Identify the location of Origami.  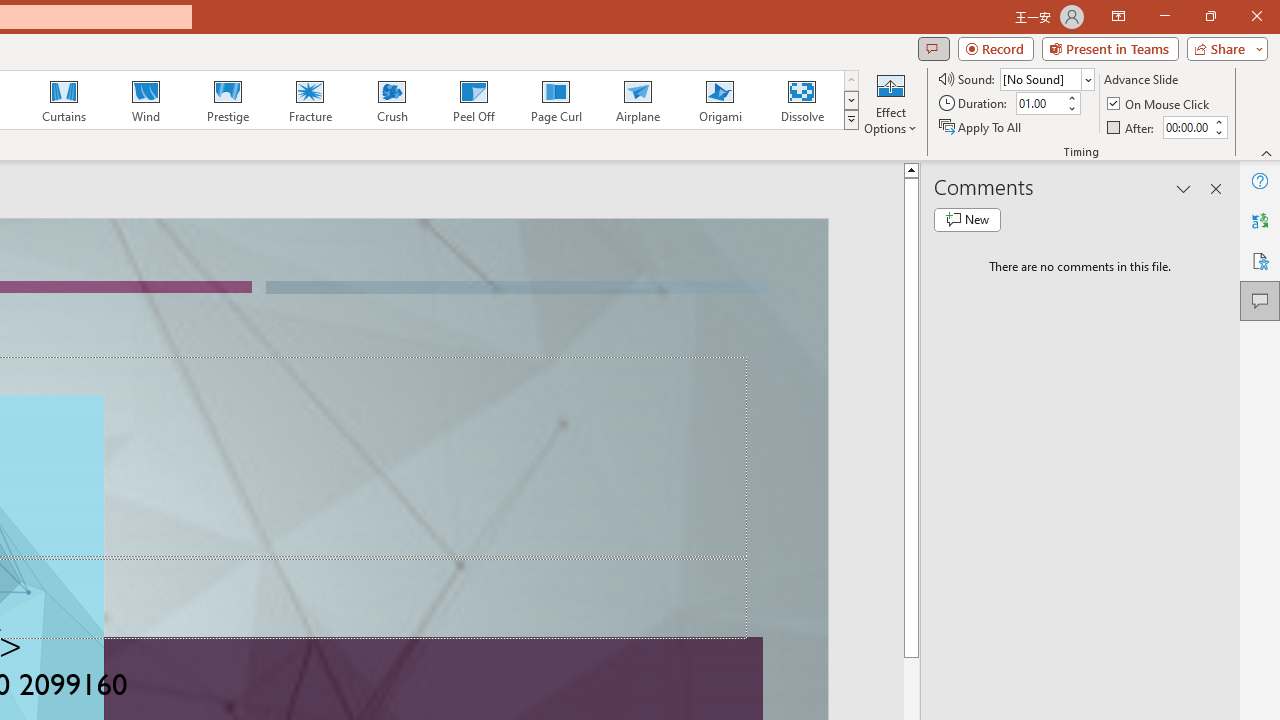
(720, 100).